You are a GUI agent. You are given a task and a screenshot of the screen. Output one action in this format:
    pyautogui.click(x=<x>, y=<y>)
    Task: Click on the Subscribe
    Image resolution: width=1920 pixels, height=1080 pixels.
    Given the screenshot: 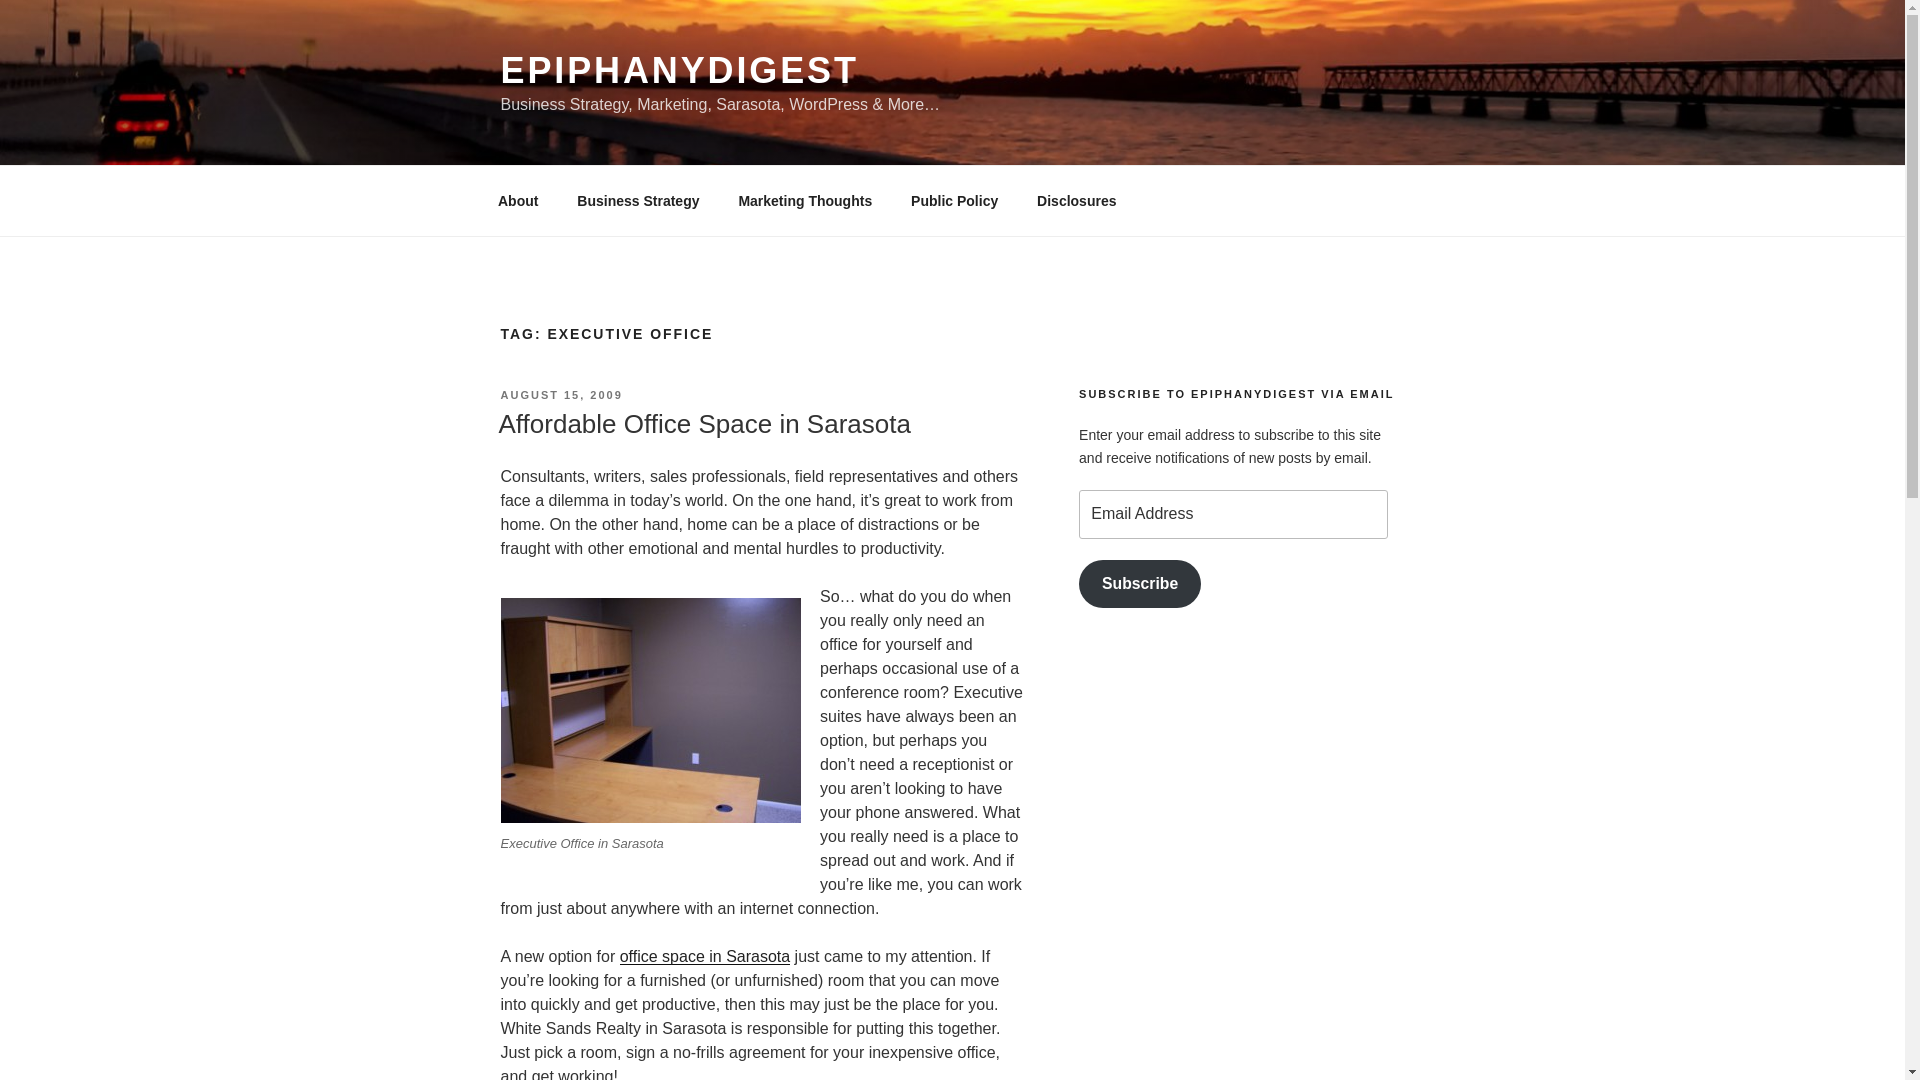 What is the action you would take?
    pyautogui.click(x=1140, y=584)
    